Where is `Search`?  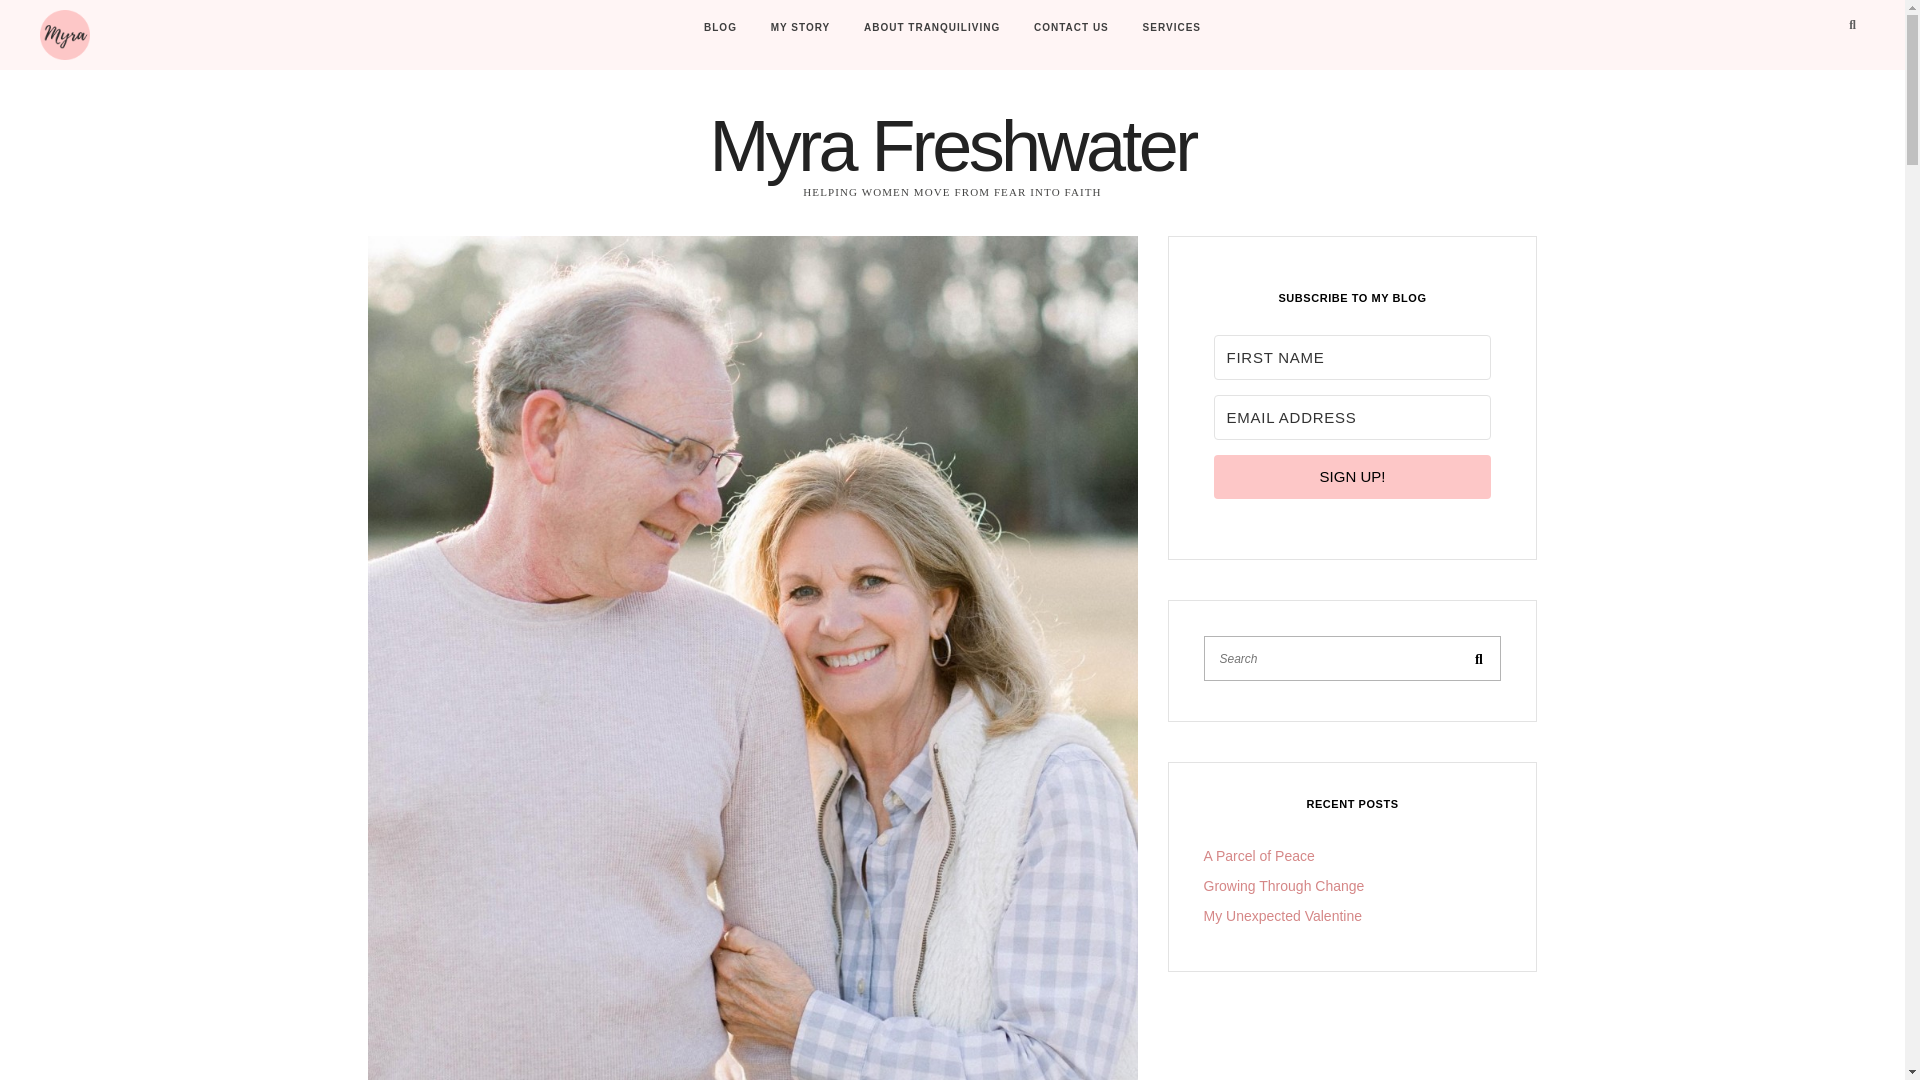
Search is located at coordinates (1478, 658).